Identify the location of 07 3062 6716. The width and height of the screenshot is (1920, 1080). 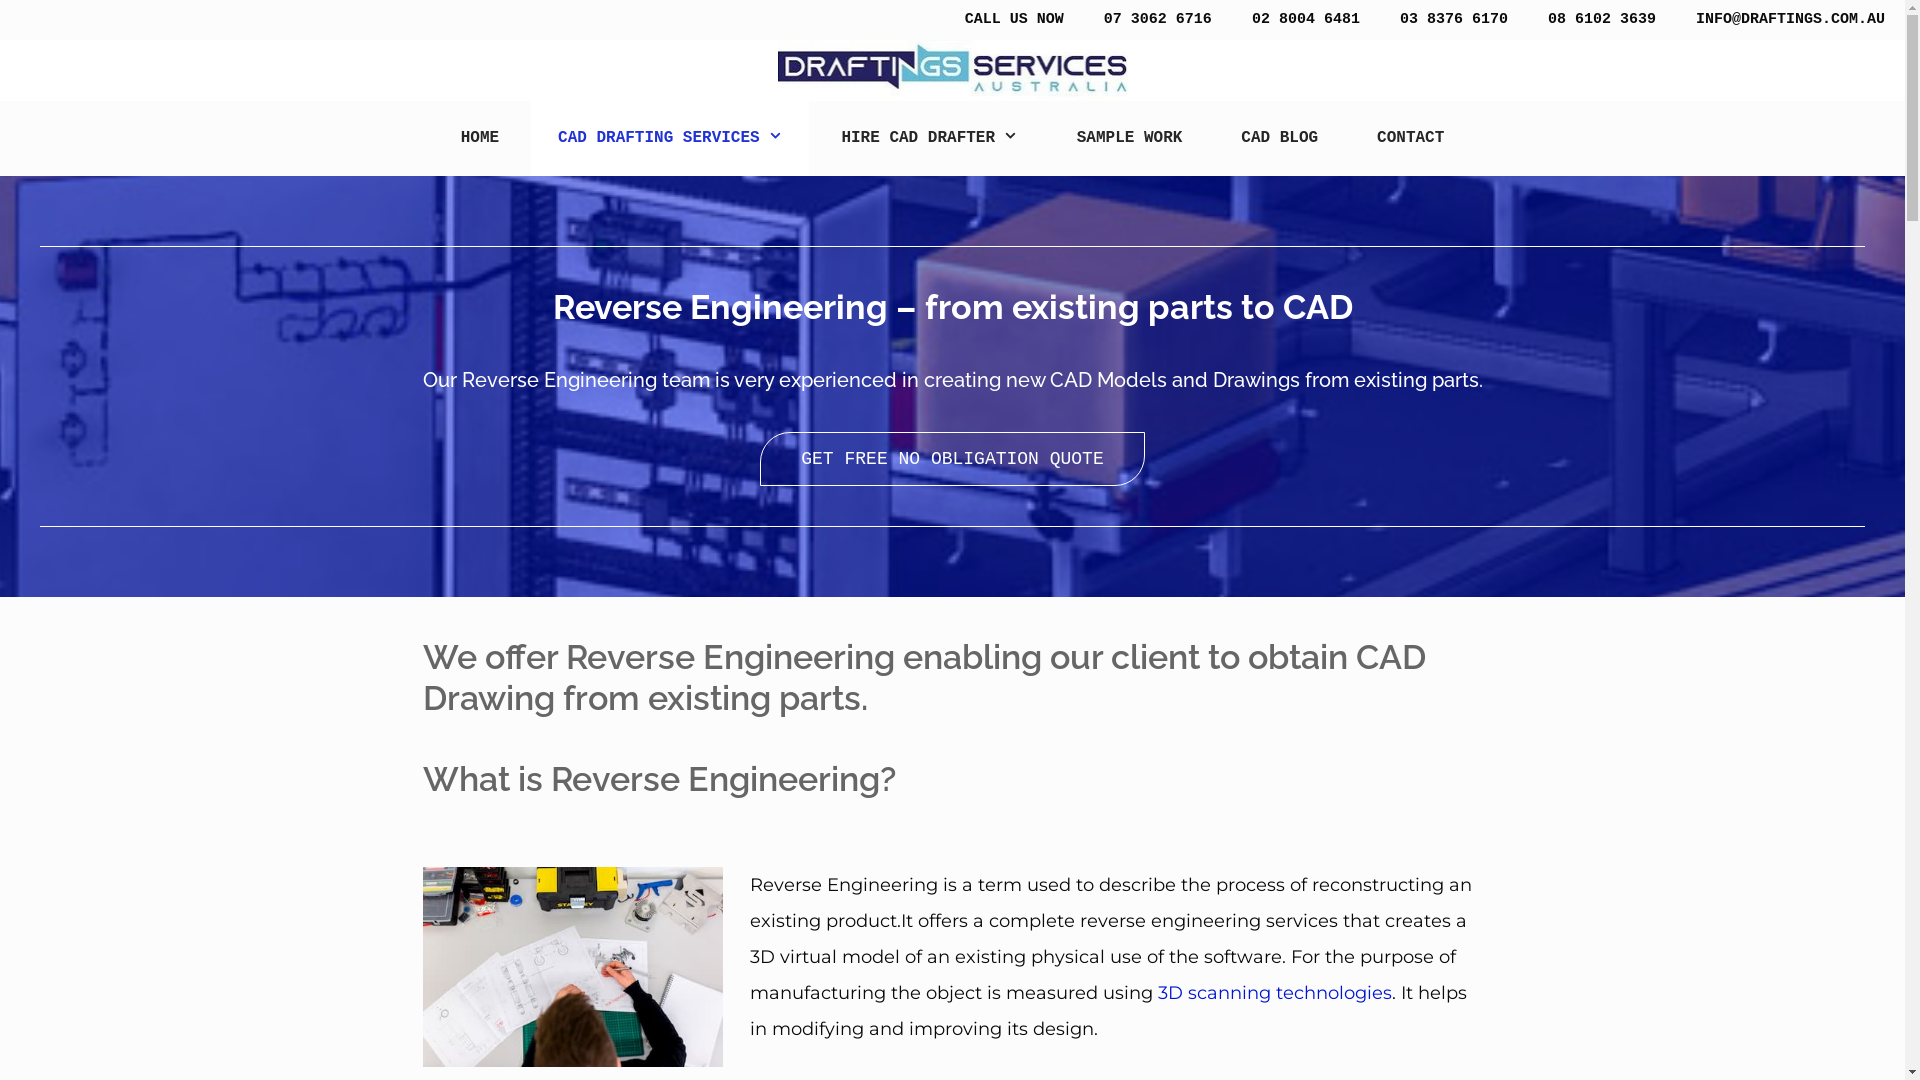
(1158, 20).